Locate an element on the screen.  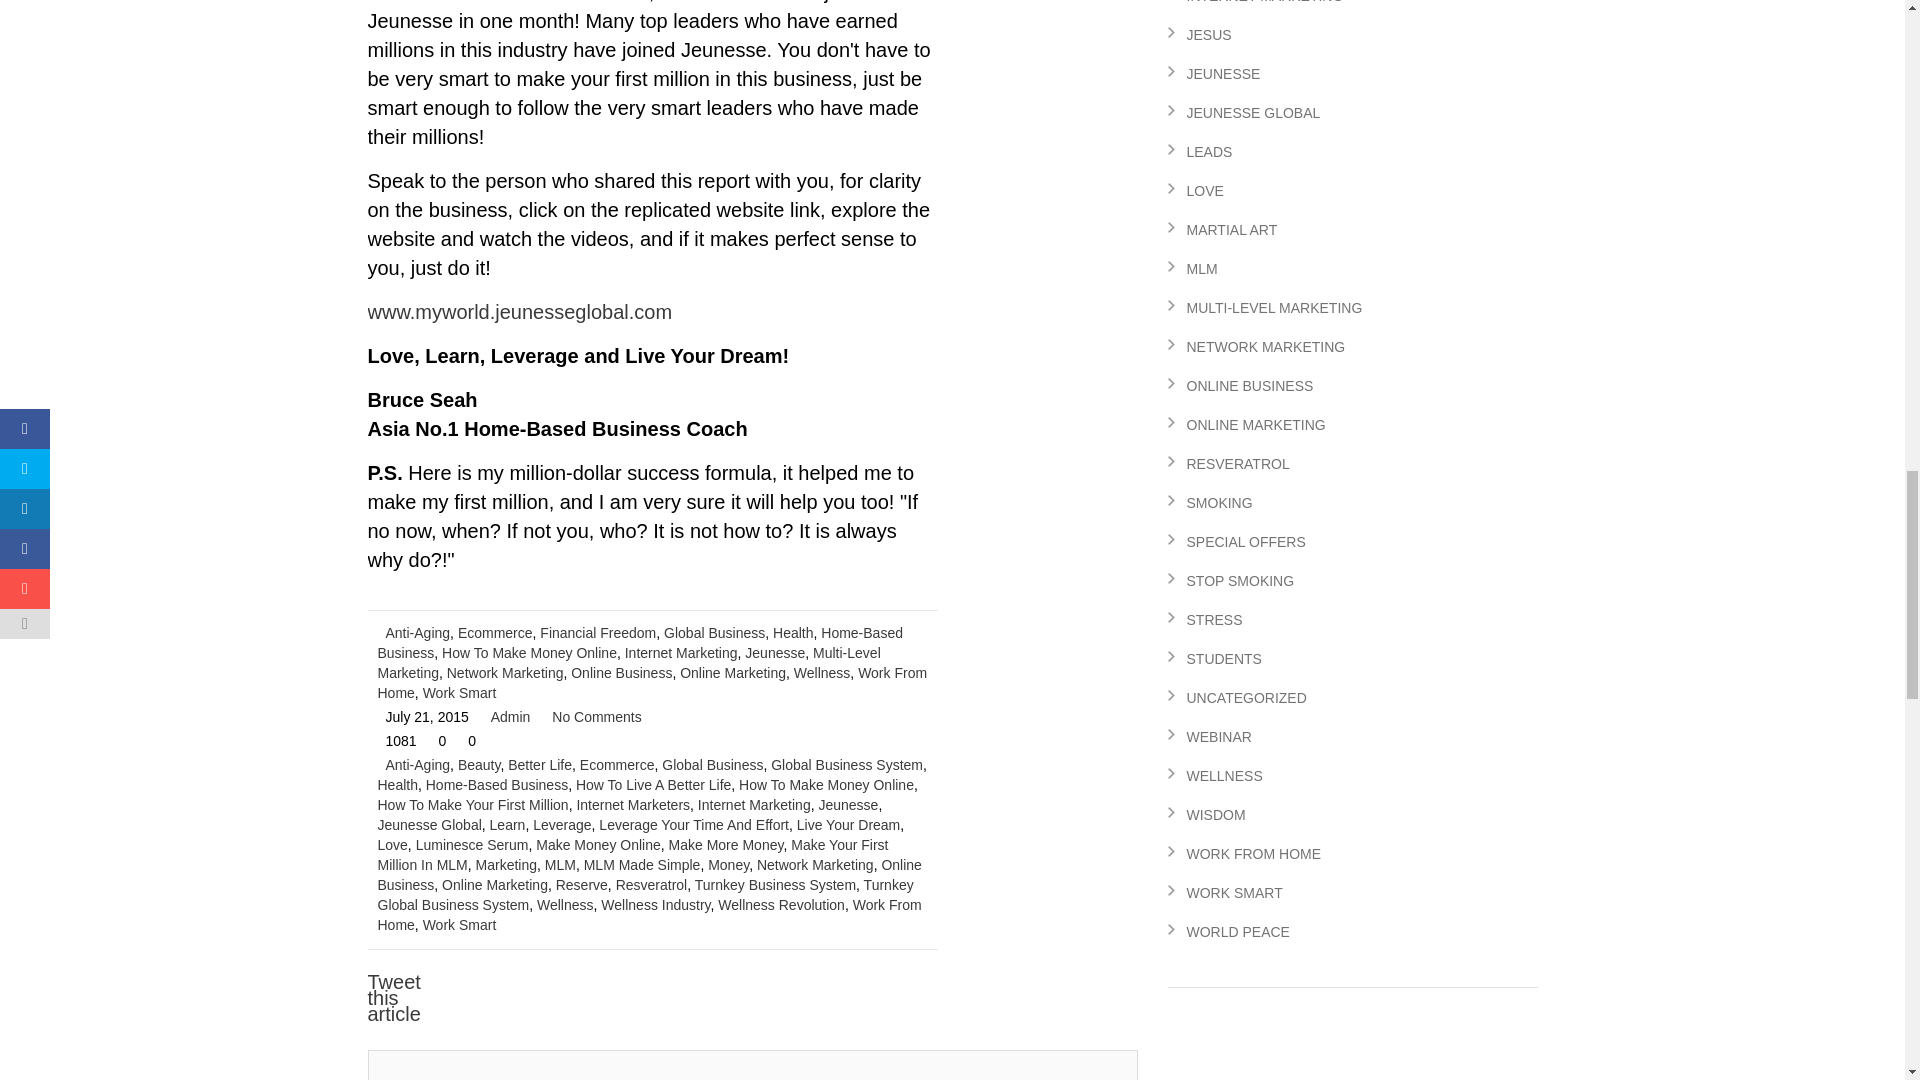
Financial Freedom is located at coordinates (598, 633).